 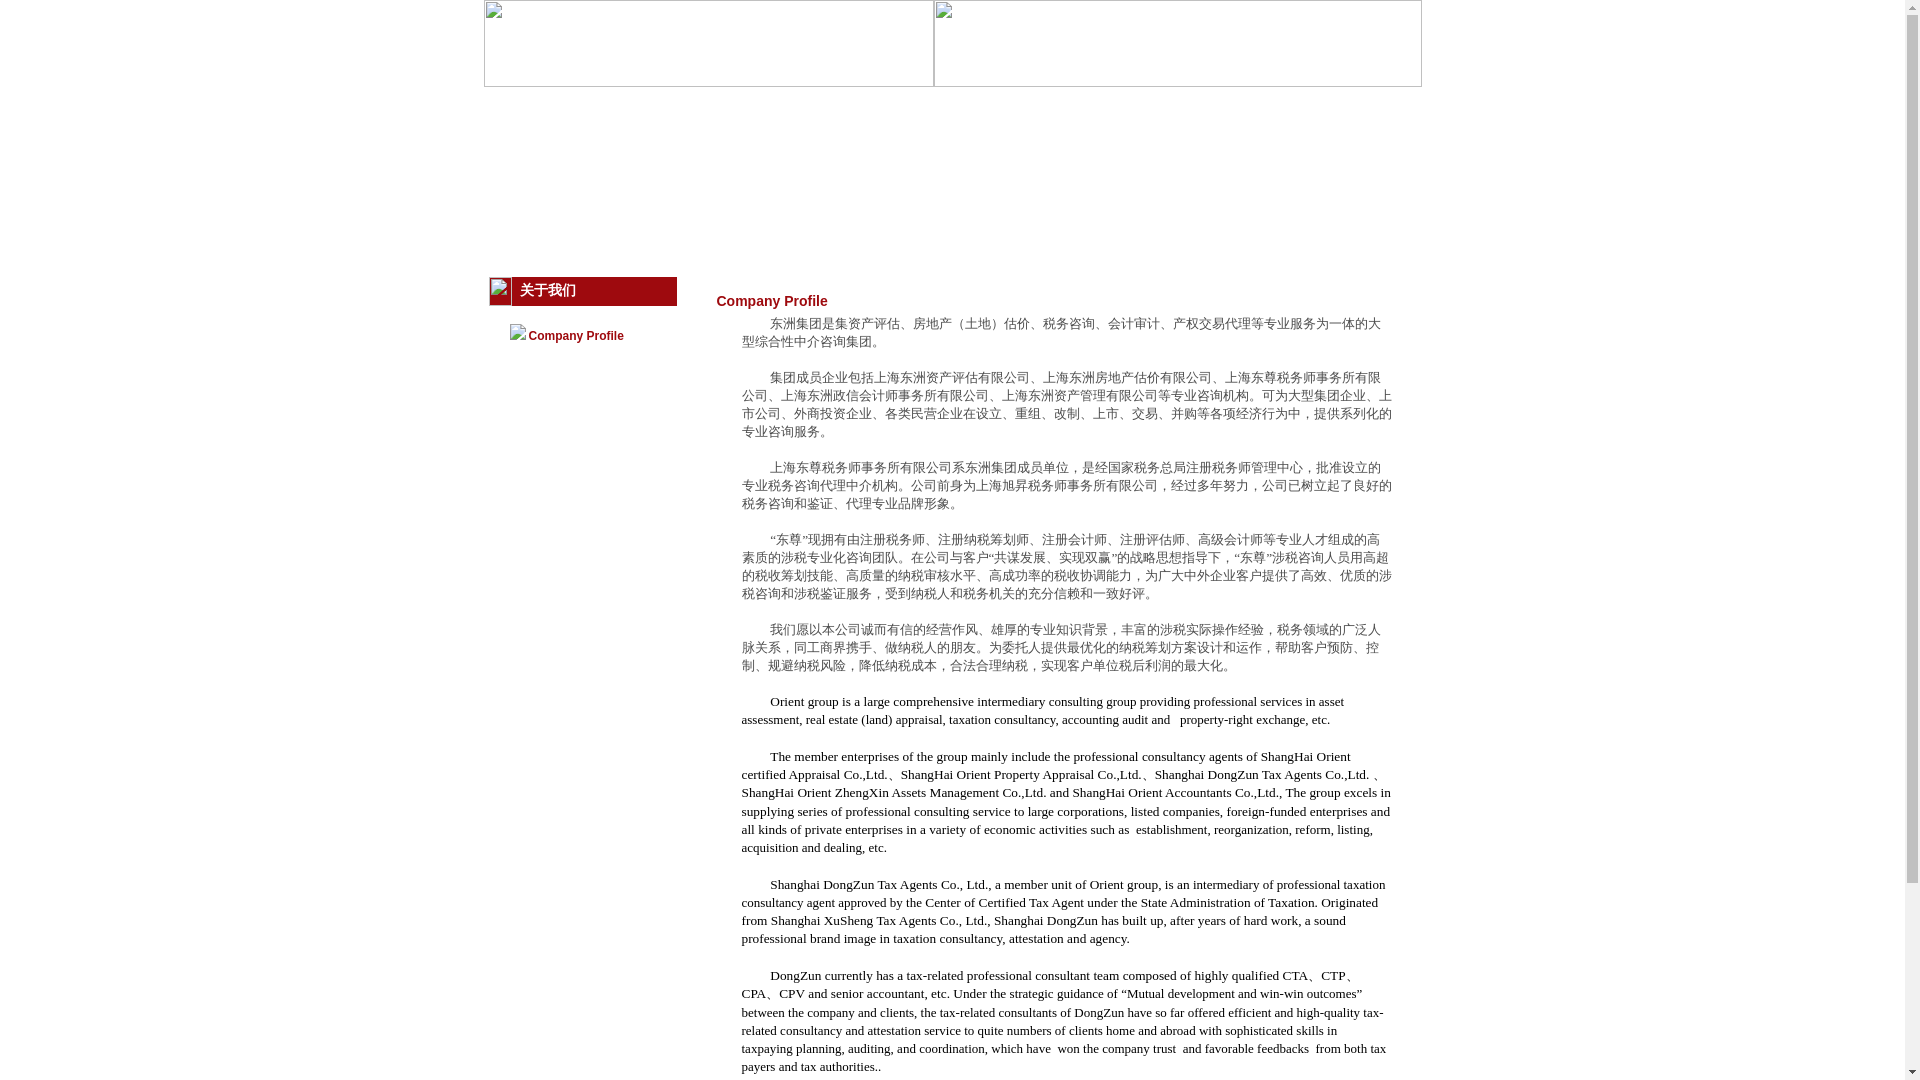 What do you see at coordinates (575, 336) in the screenshot?
I see `Company Profile` at bounding box center [575, 336].